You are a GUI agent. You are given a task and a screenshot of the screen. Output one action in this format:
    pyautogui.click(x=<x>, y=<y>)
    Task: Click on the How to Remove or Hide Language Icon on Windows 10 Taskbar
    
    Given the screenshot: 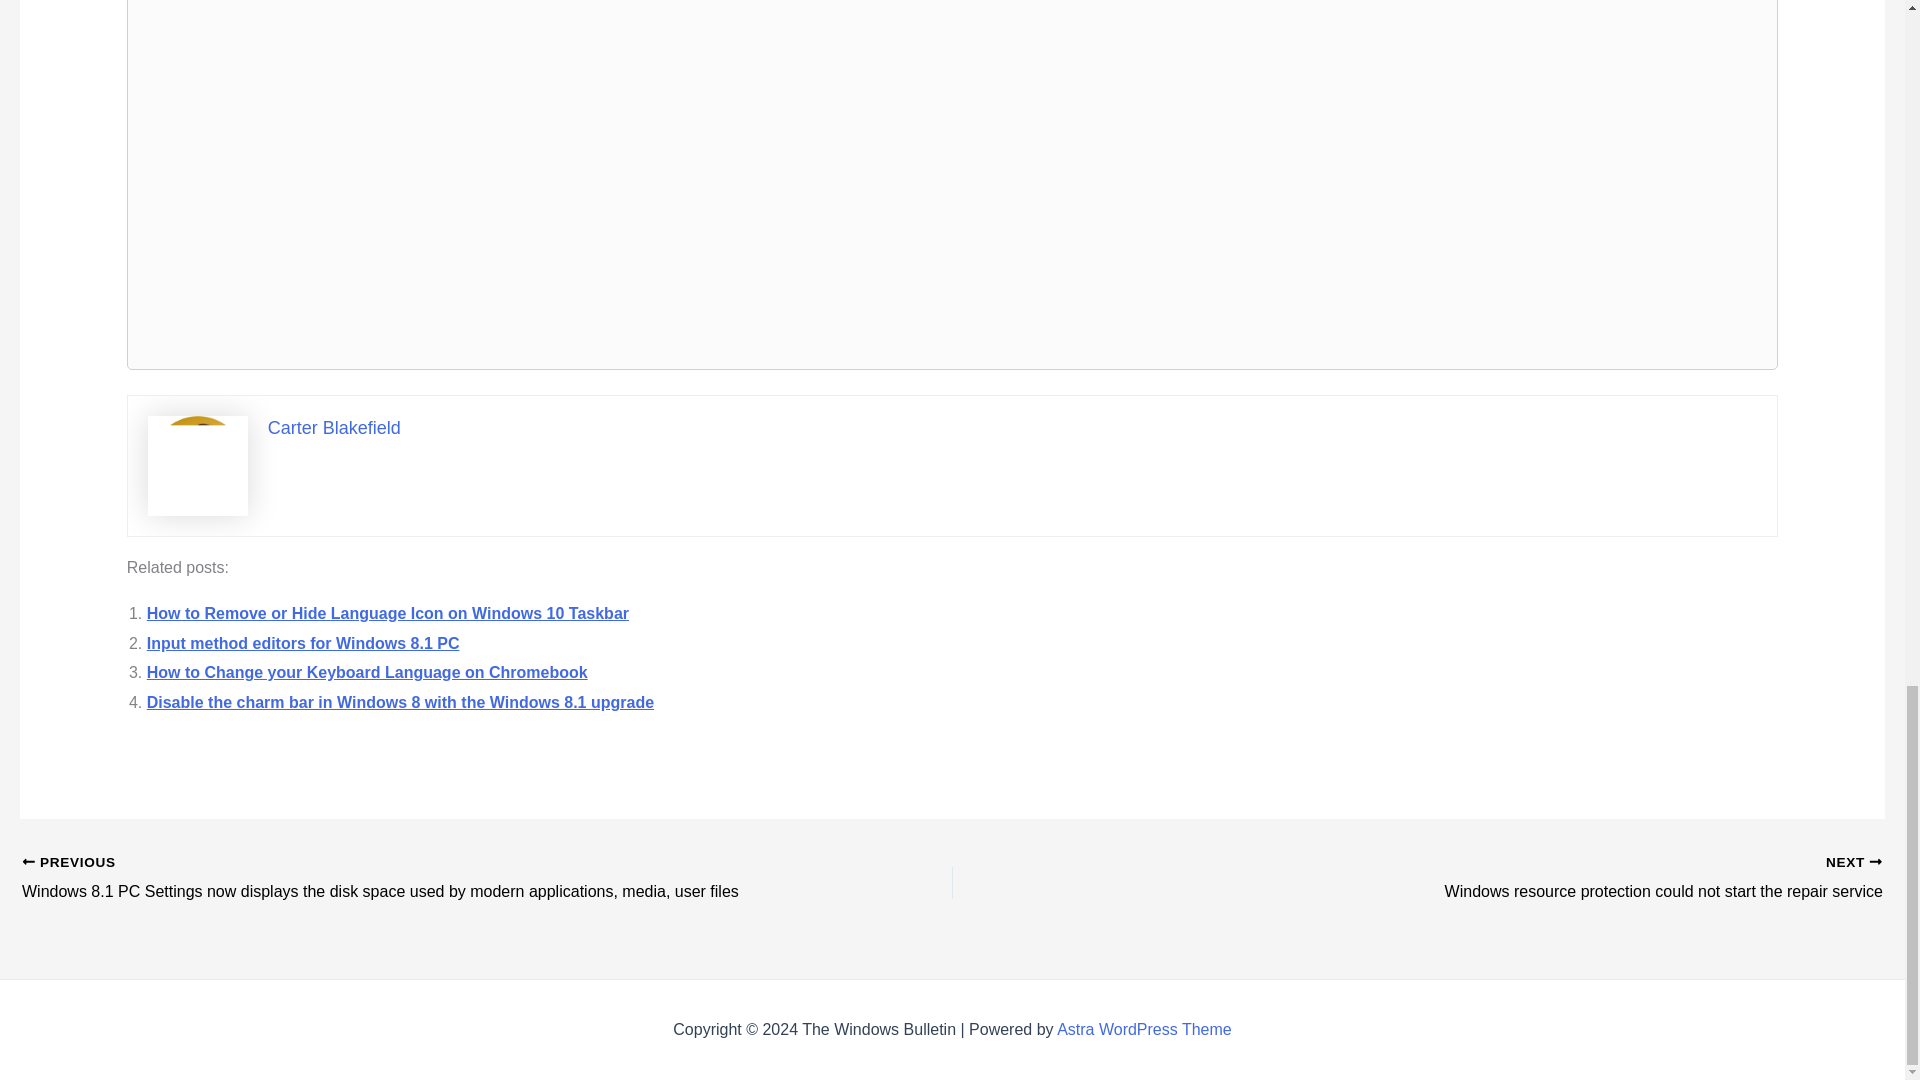 What is the action you would take?
    pyautogui.click(x=388, y=613)
    